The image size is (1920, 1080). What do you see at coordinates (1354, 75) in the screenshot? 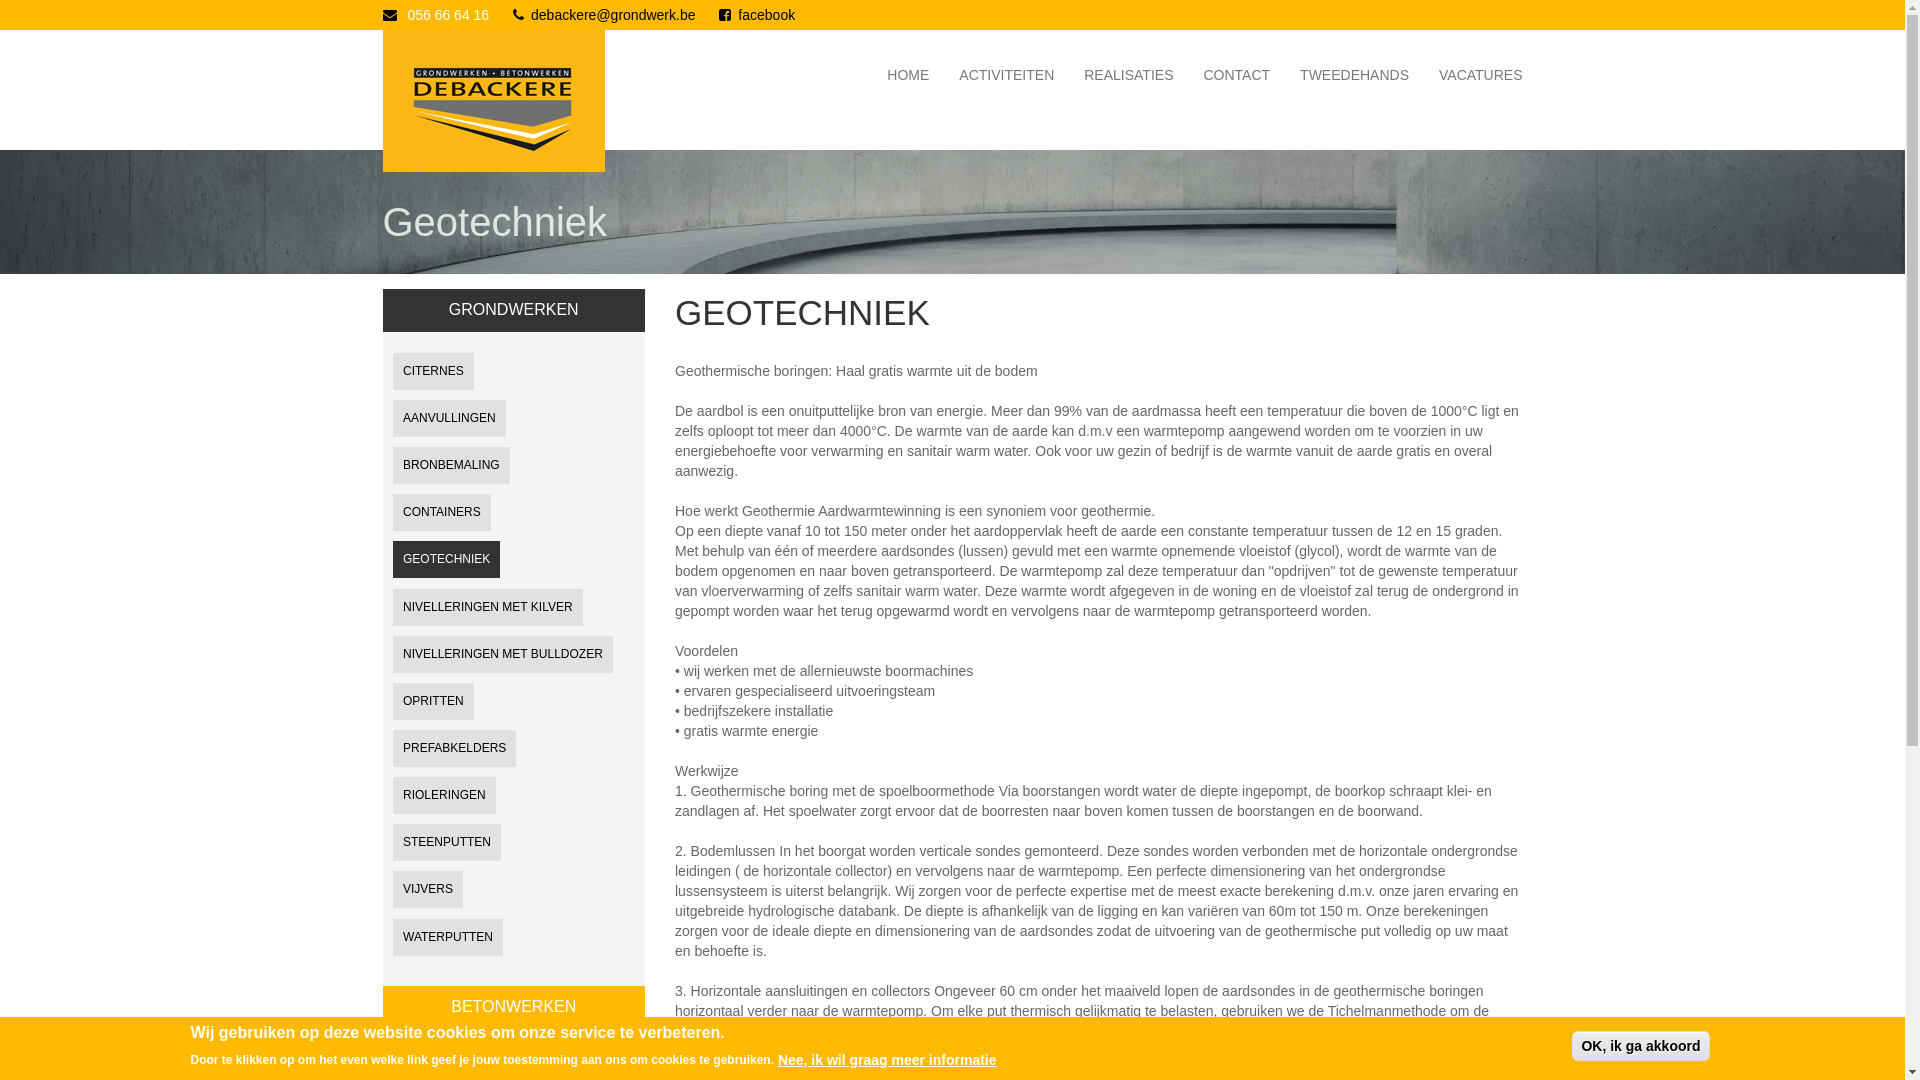
I see `TWEEDEHANDS` at bounding box center [1354, 75].